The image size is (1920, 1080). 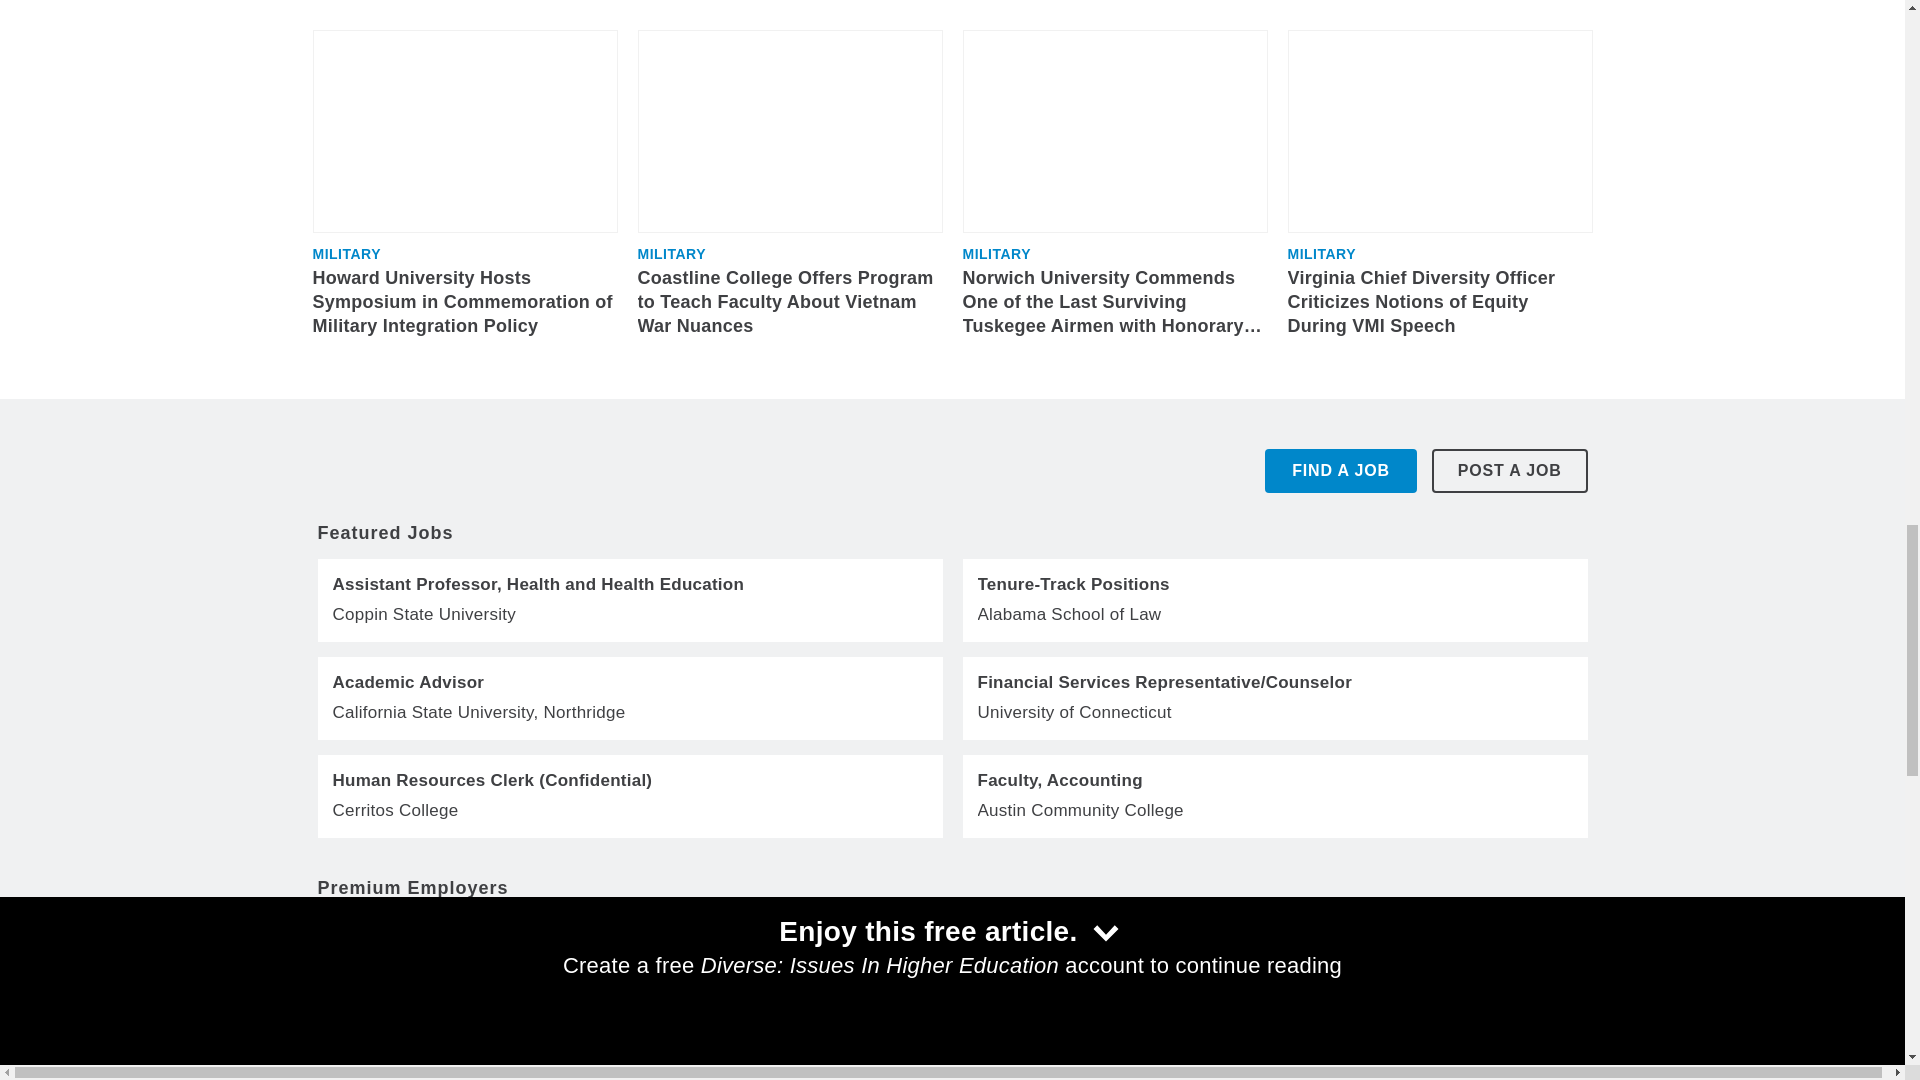 I want to click on Military, so click(x=672, y=254).